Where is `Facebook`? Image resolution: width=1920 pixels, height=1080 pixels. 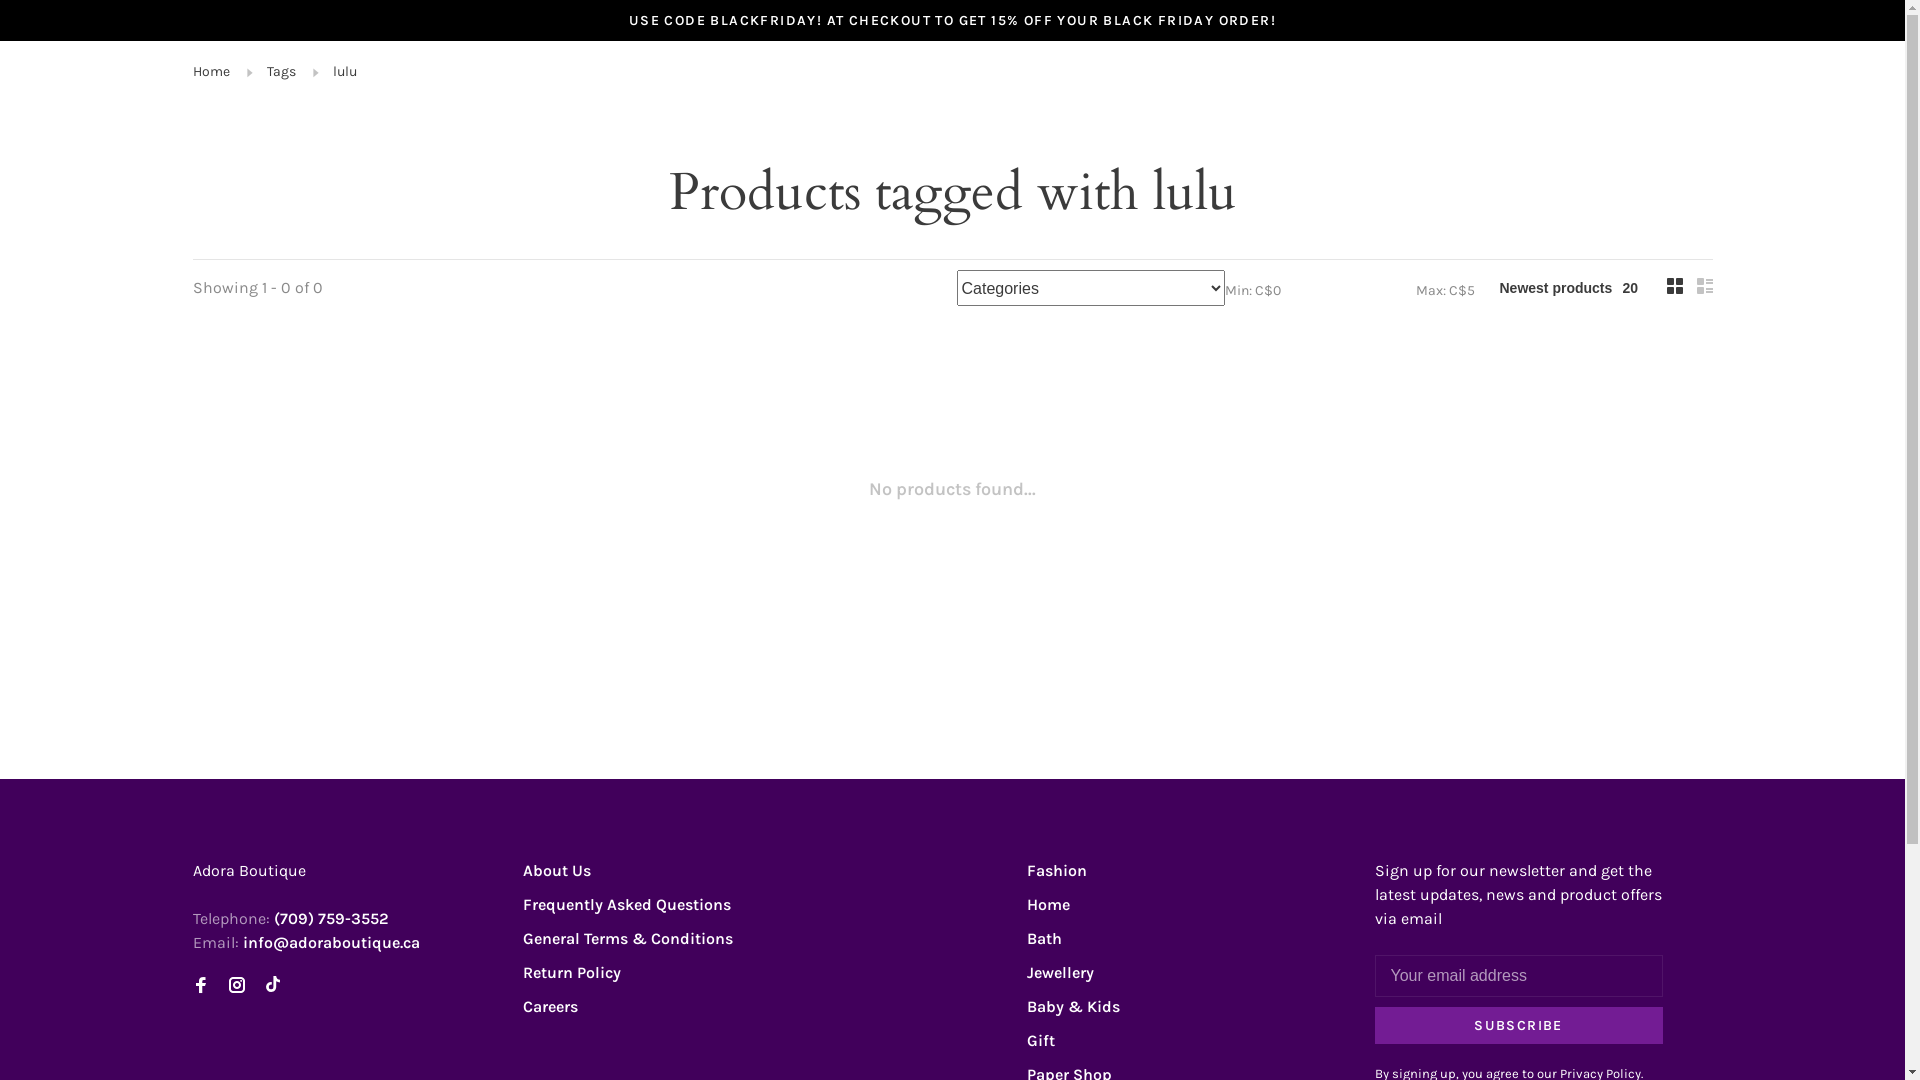
Facebook is located at coordinates (200, 986).